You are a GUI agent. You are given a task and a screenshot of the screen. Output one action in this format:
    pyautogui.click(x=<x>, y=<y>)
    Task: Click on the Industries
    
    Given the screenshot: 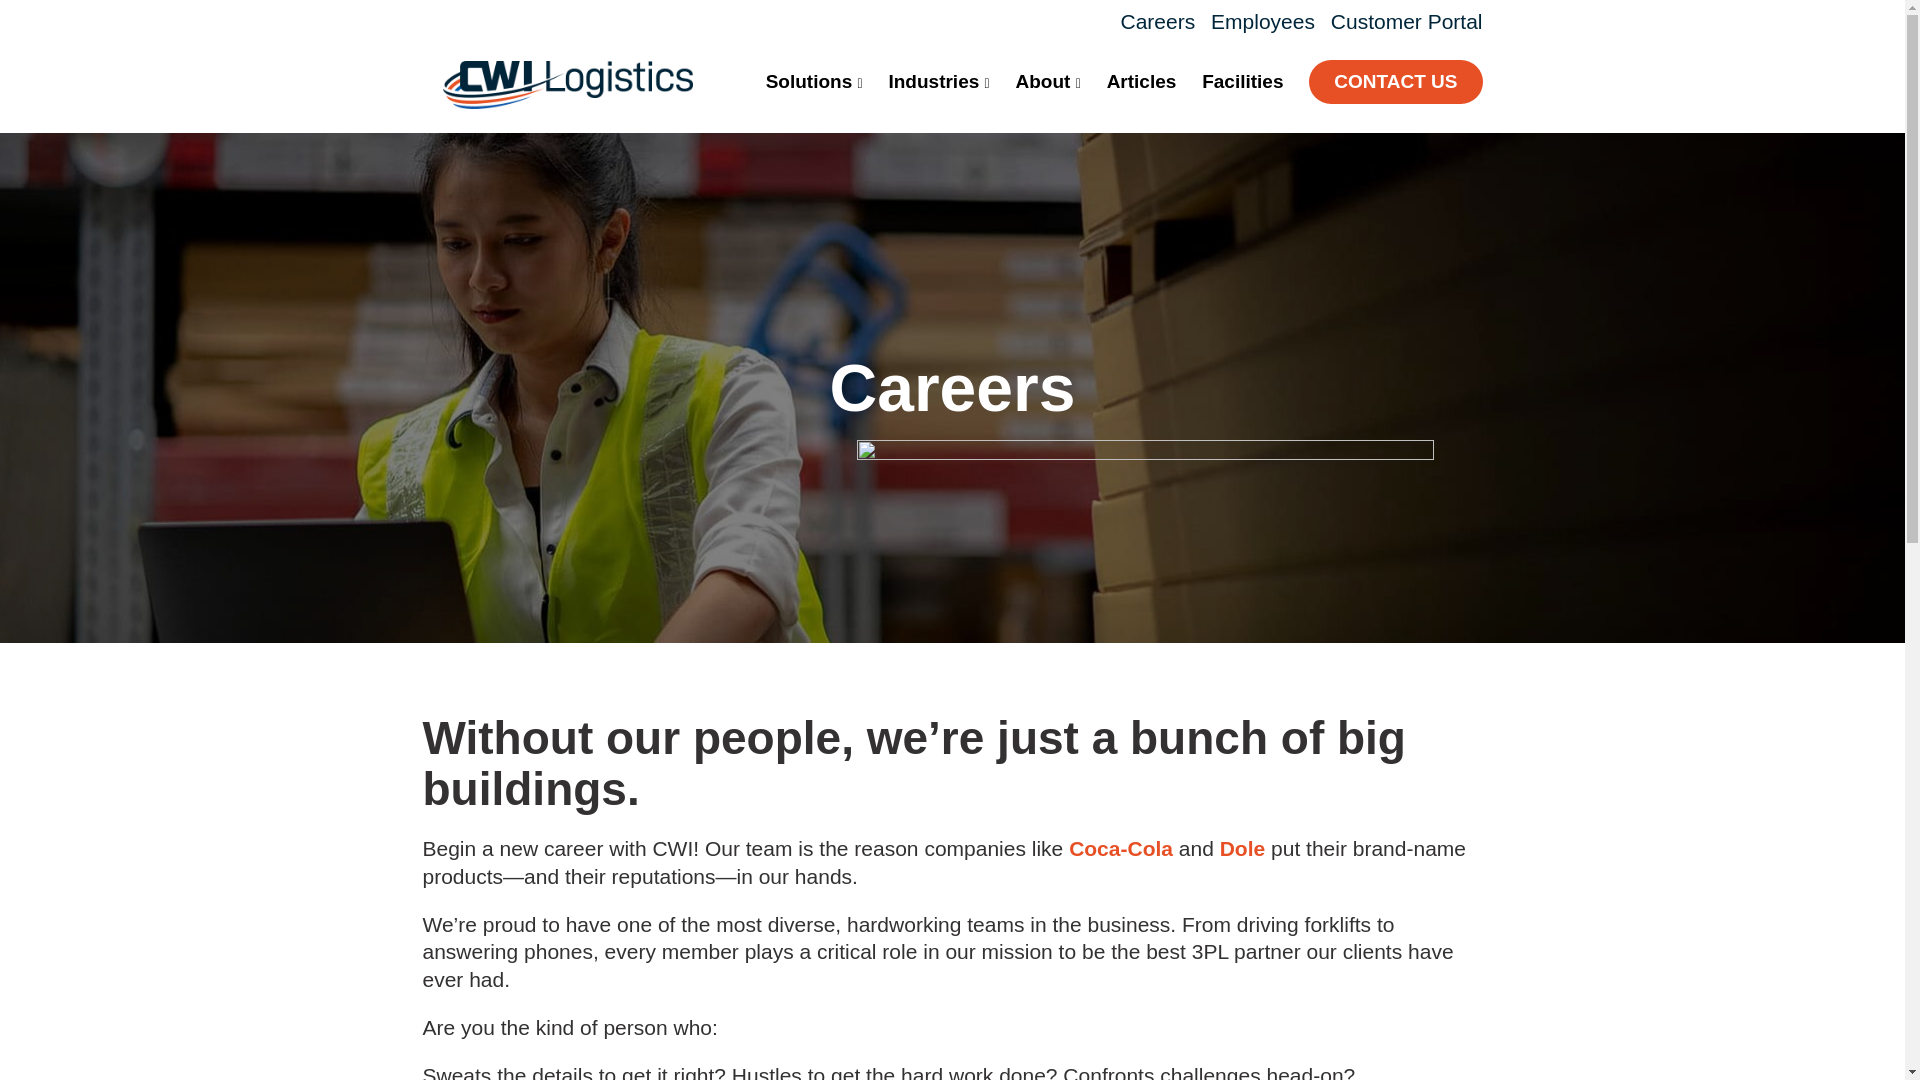 What is the action you would take?
    pyautogui.click(x=938, y=82)
    